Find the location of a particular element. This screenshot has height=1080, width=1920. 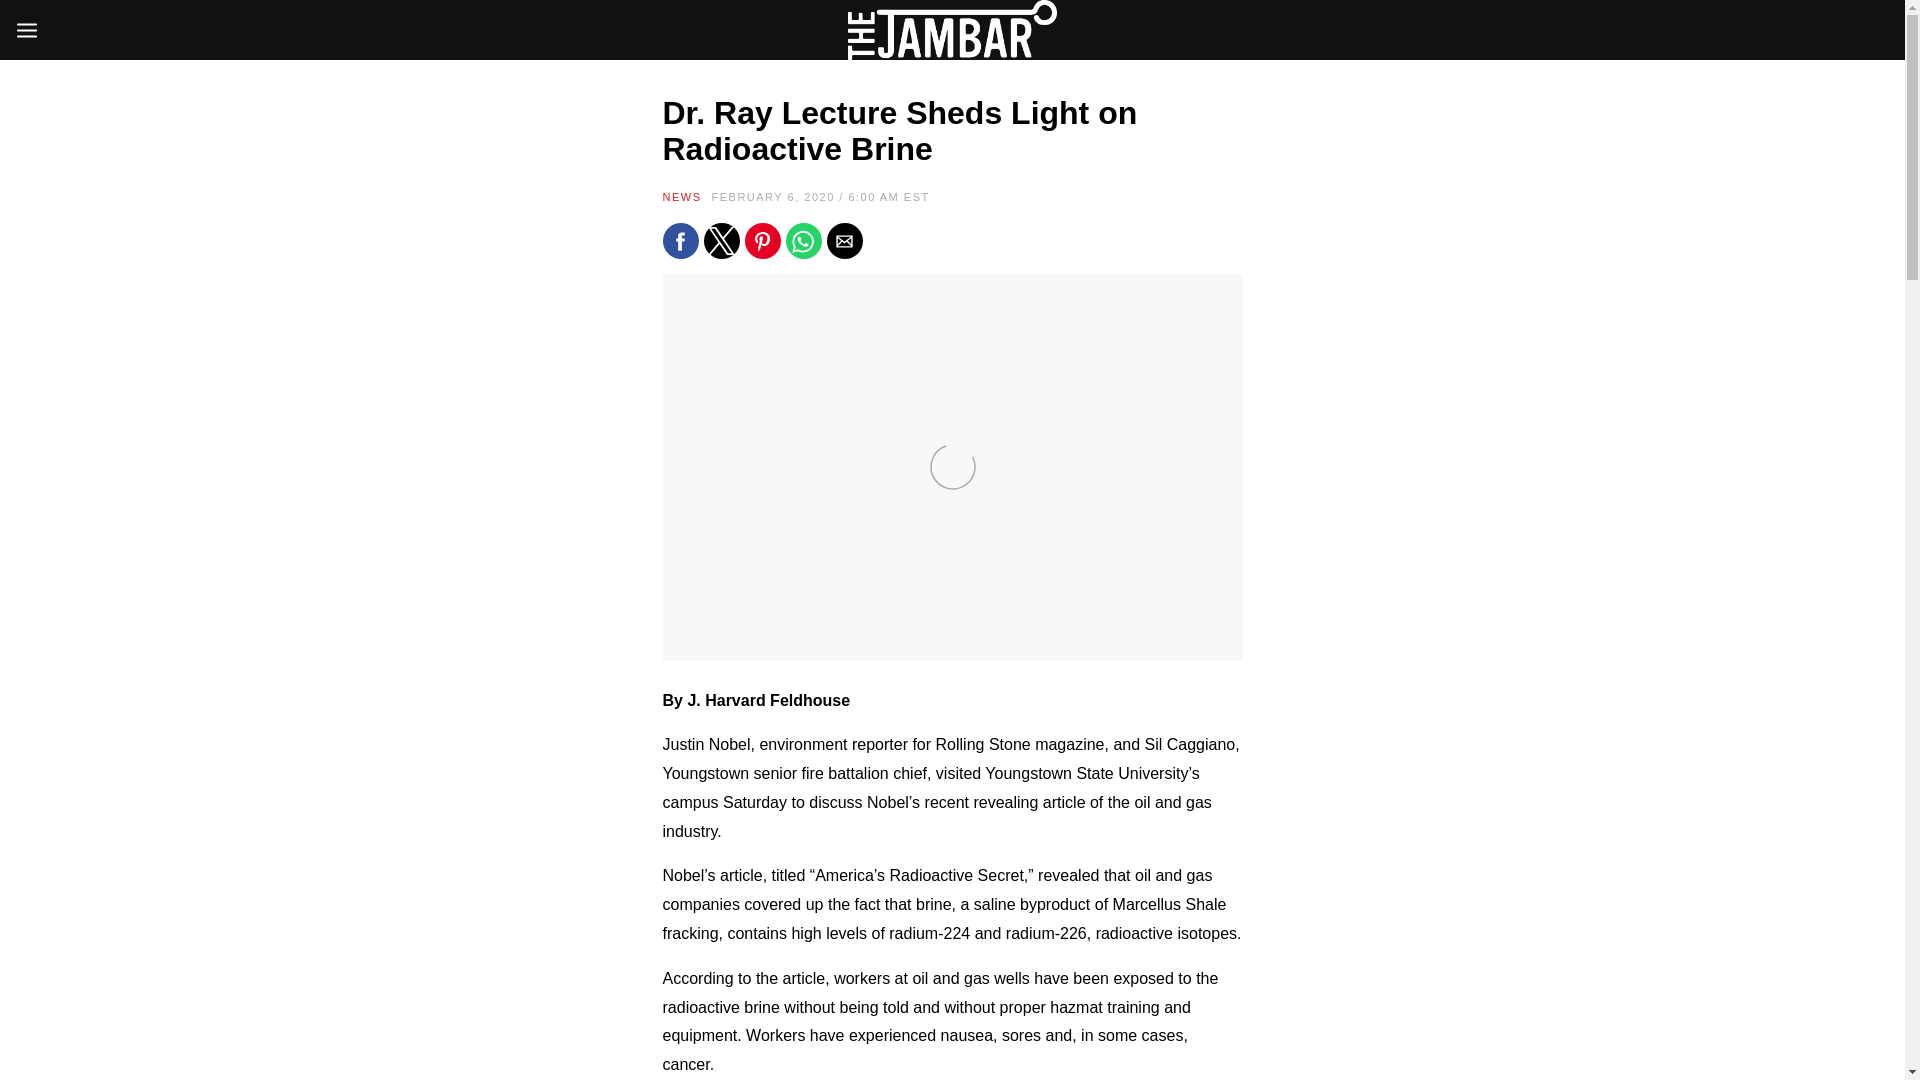

NEWS is located at coordinates (681, 197).